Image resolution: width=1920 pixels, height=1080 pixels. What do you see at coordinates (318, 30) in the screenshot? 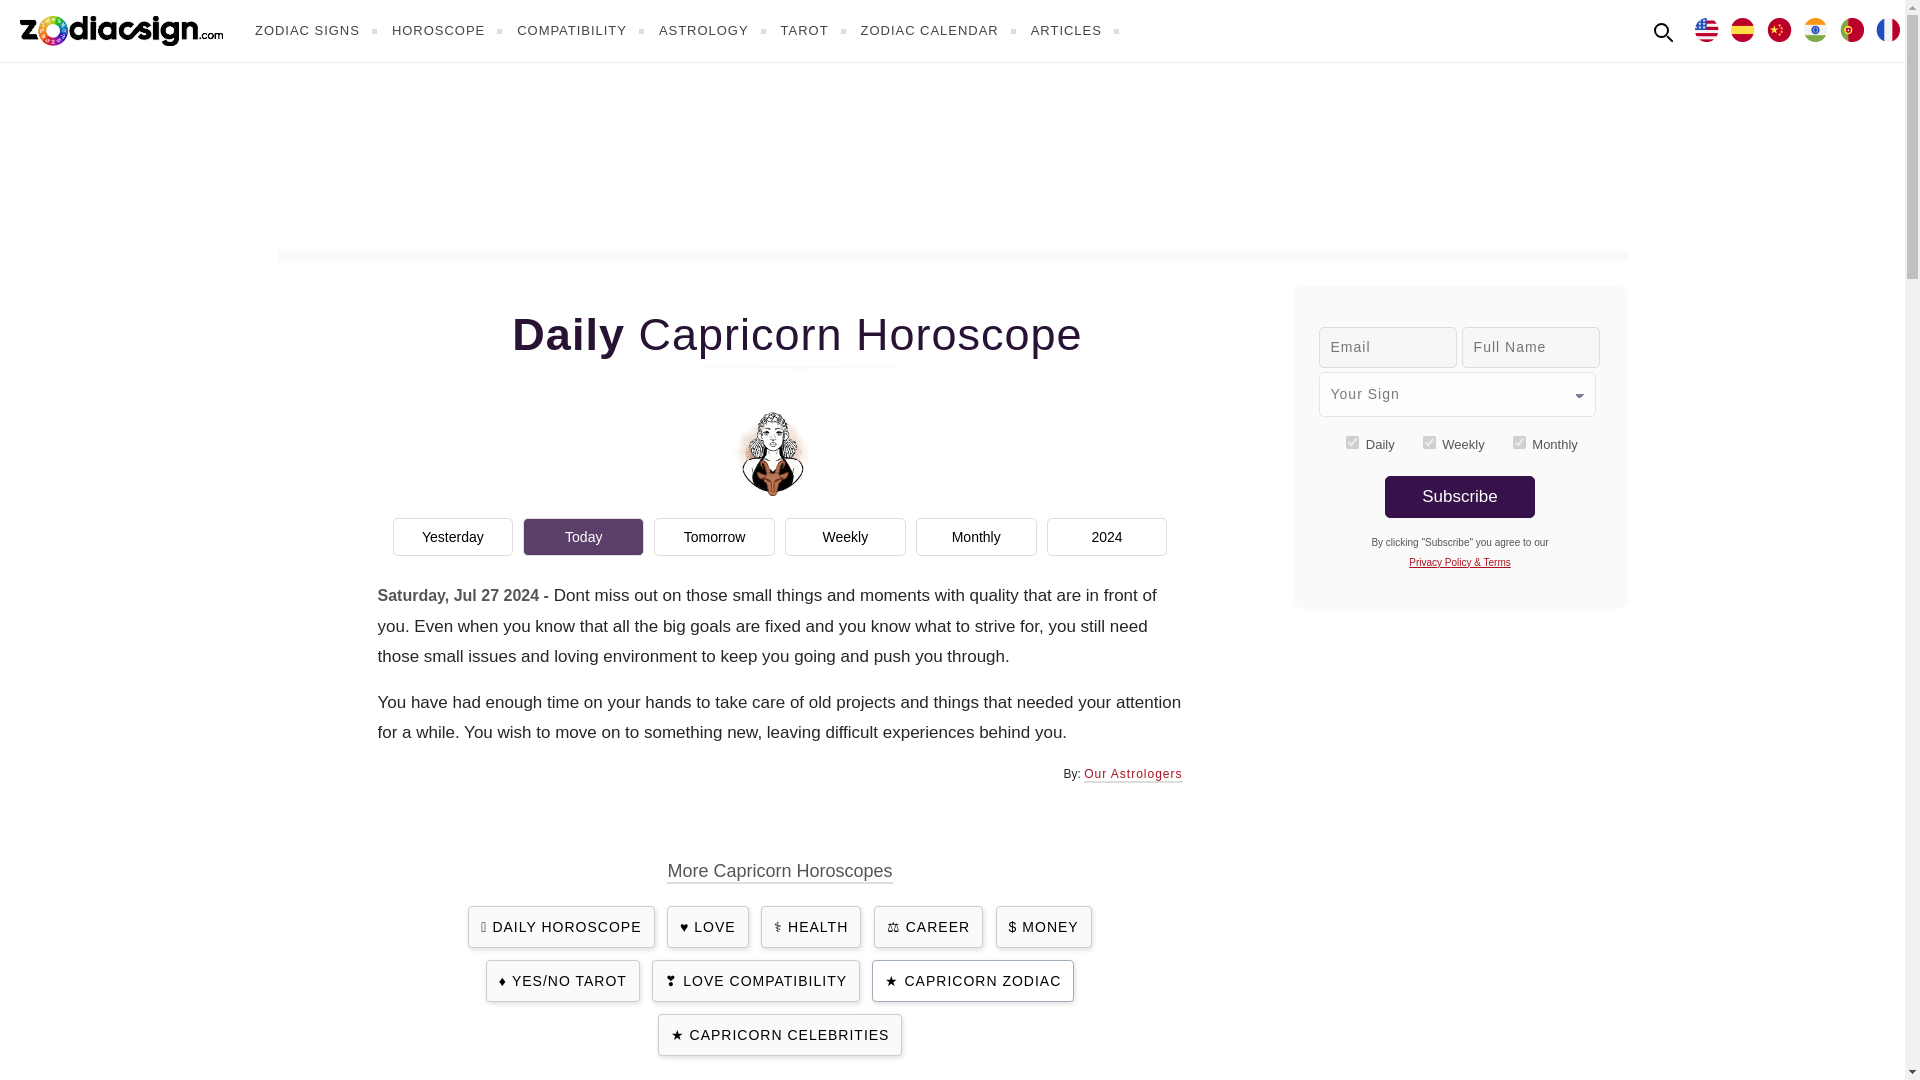
I see `ZODIAC SIGNS` at bounding box center [318, 30].